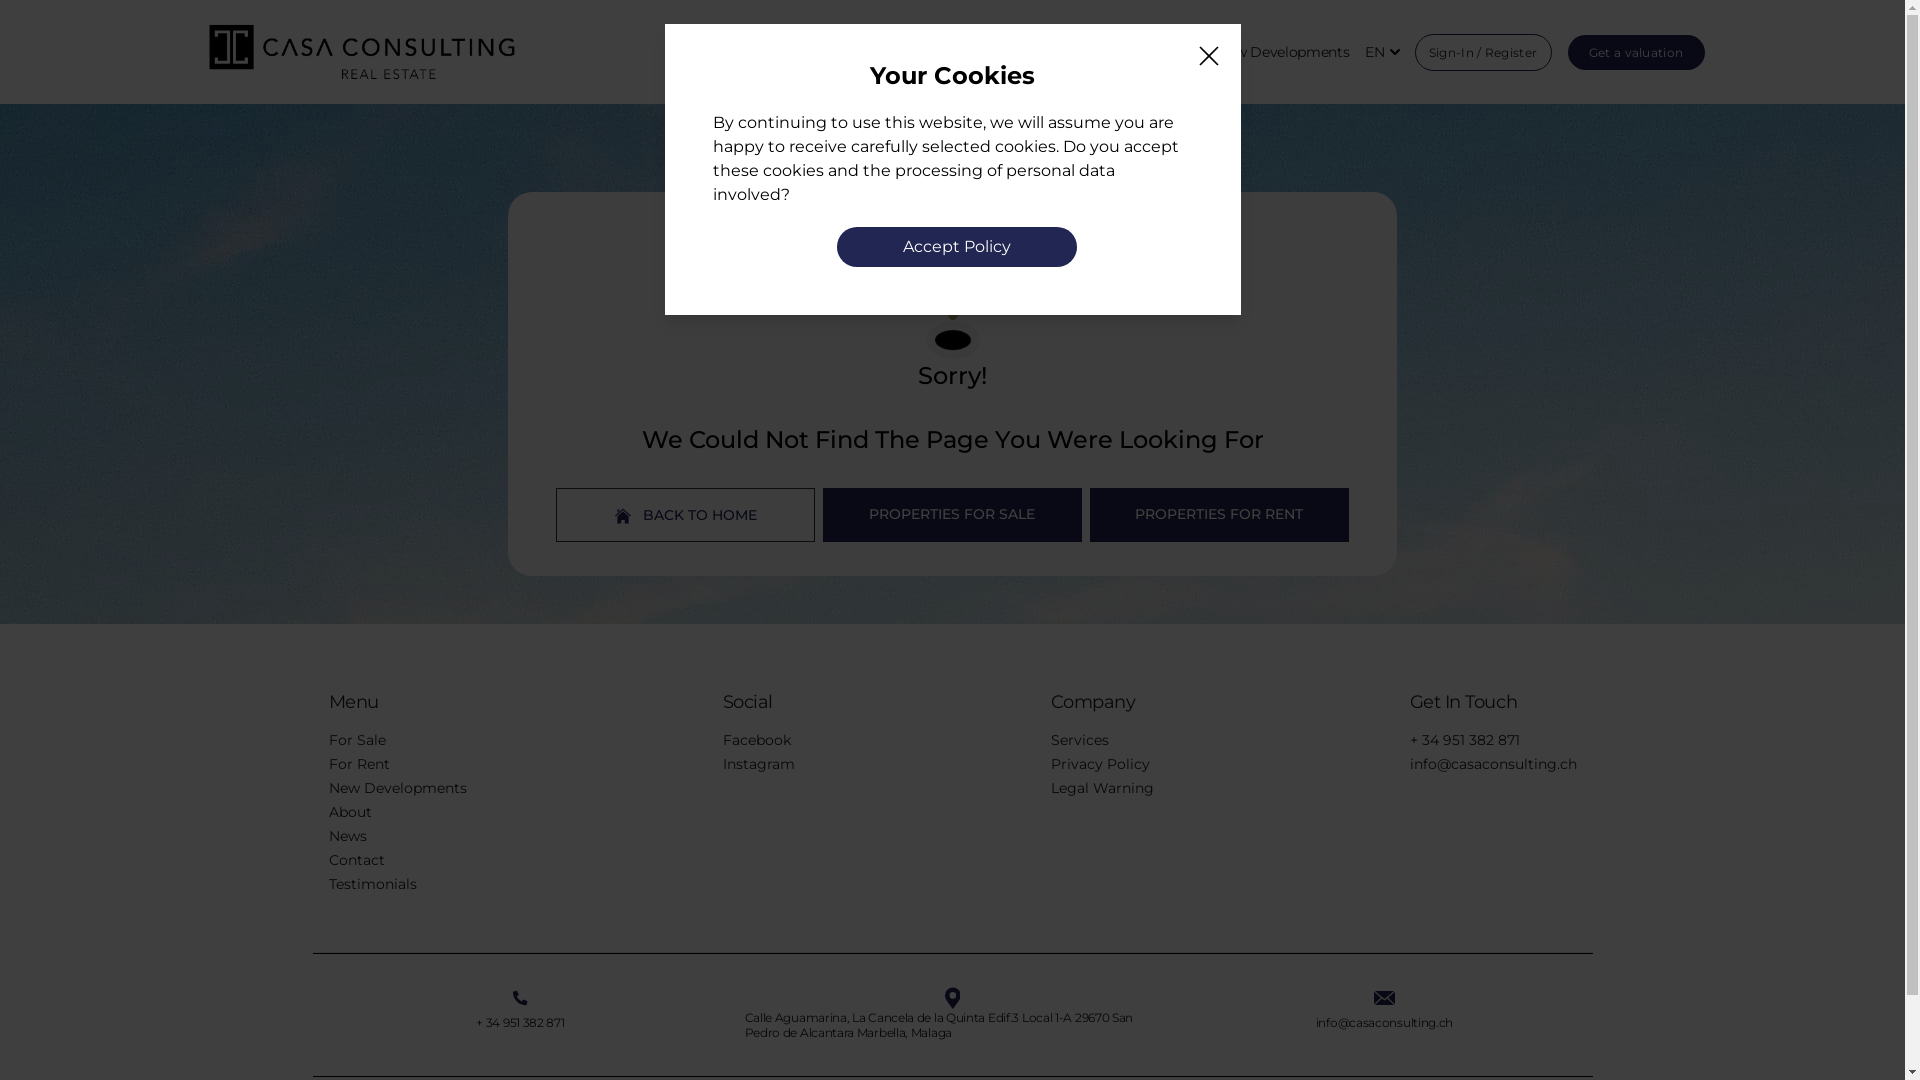  I want to click on Get a valuation, so click(1636, 52).